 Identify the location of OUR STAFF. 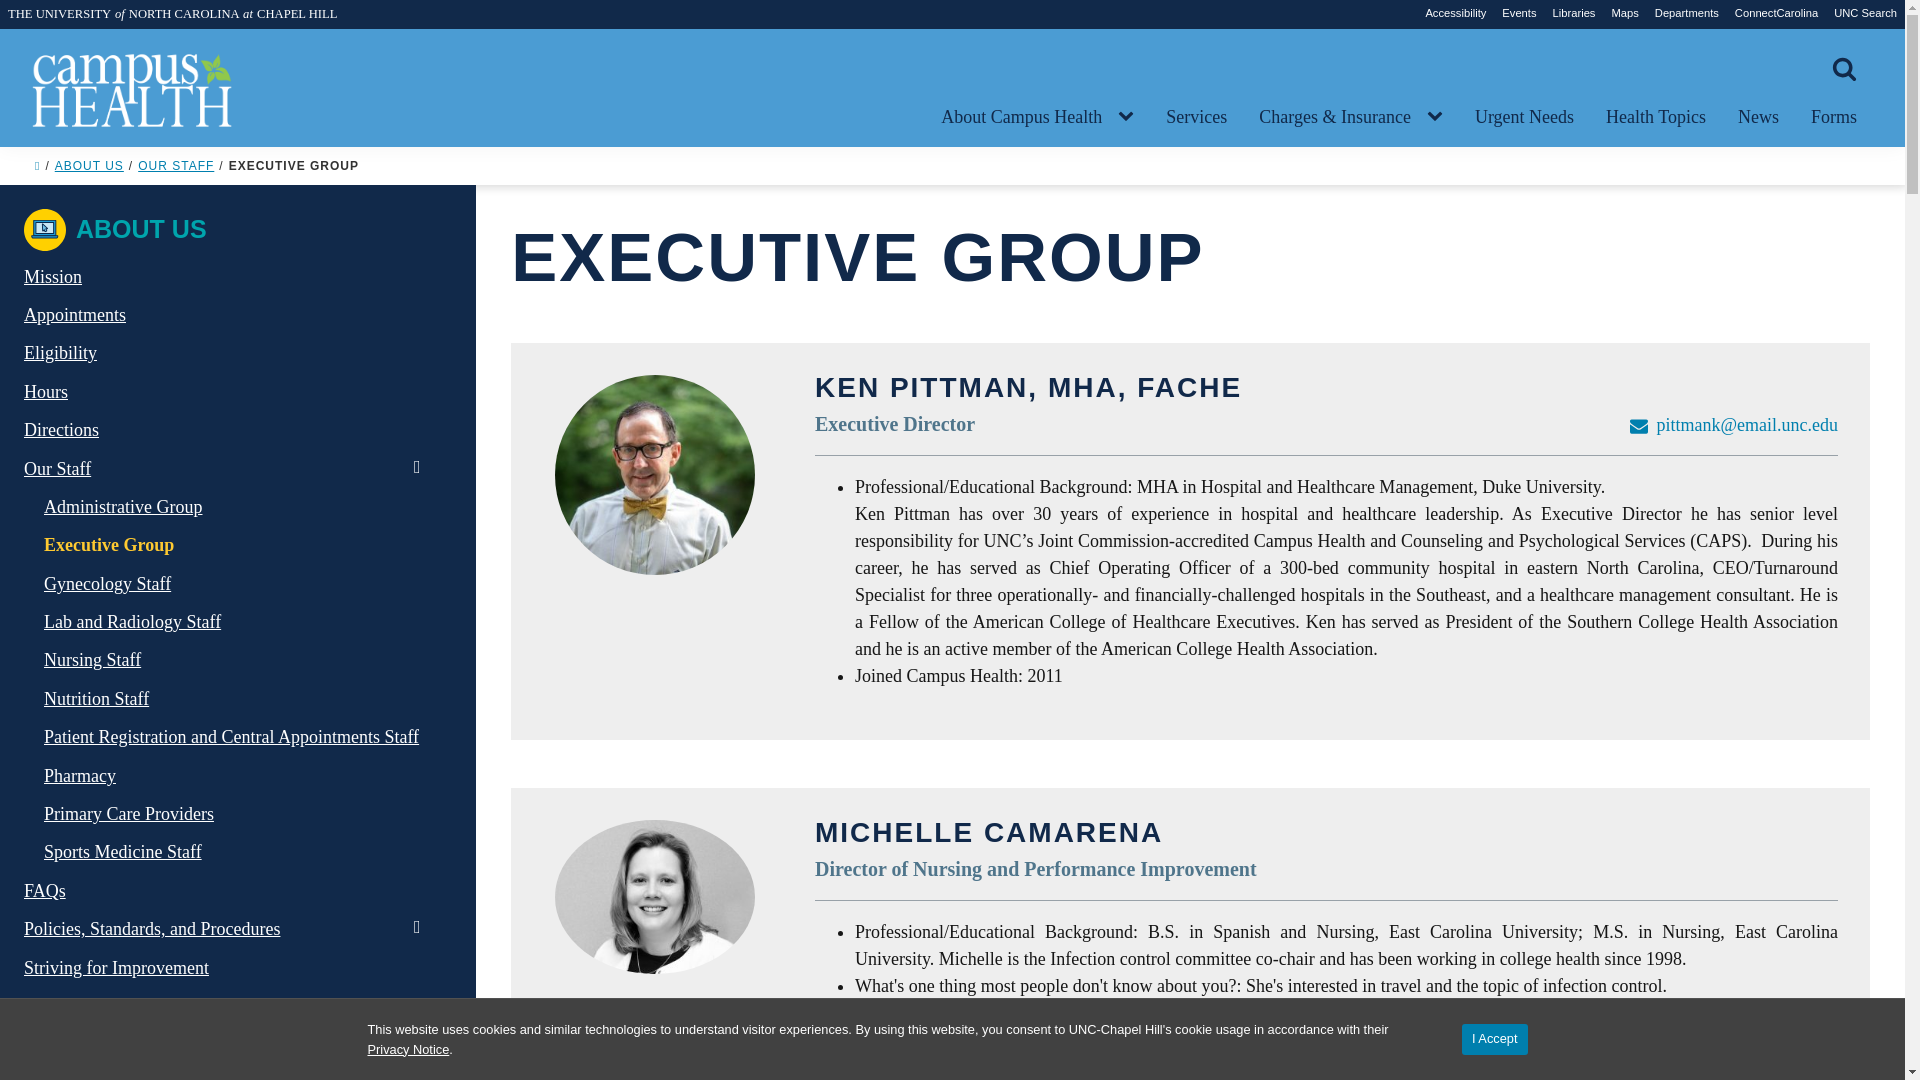
(176, 165).